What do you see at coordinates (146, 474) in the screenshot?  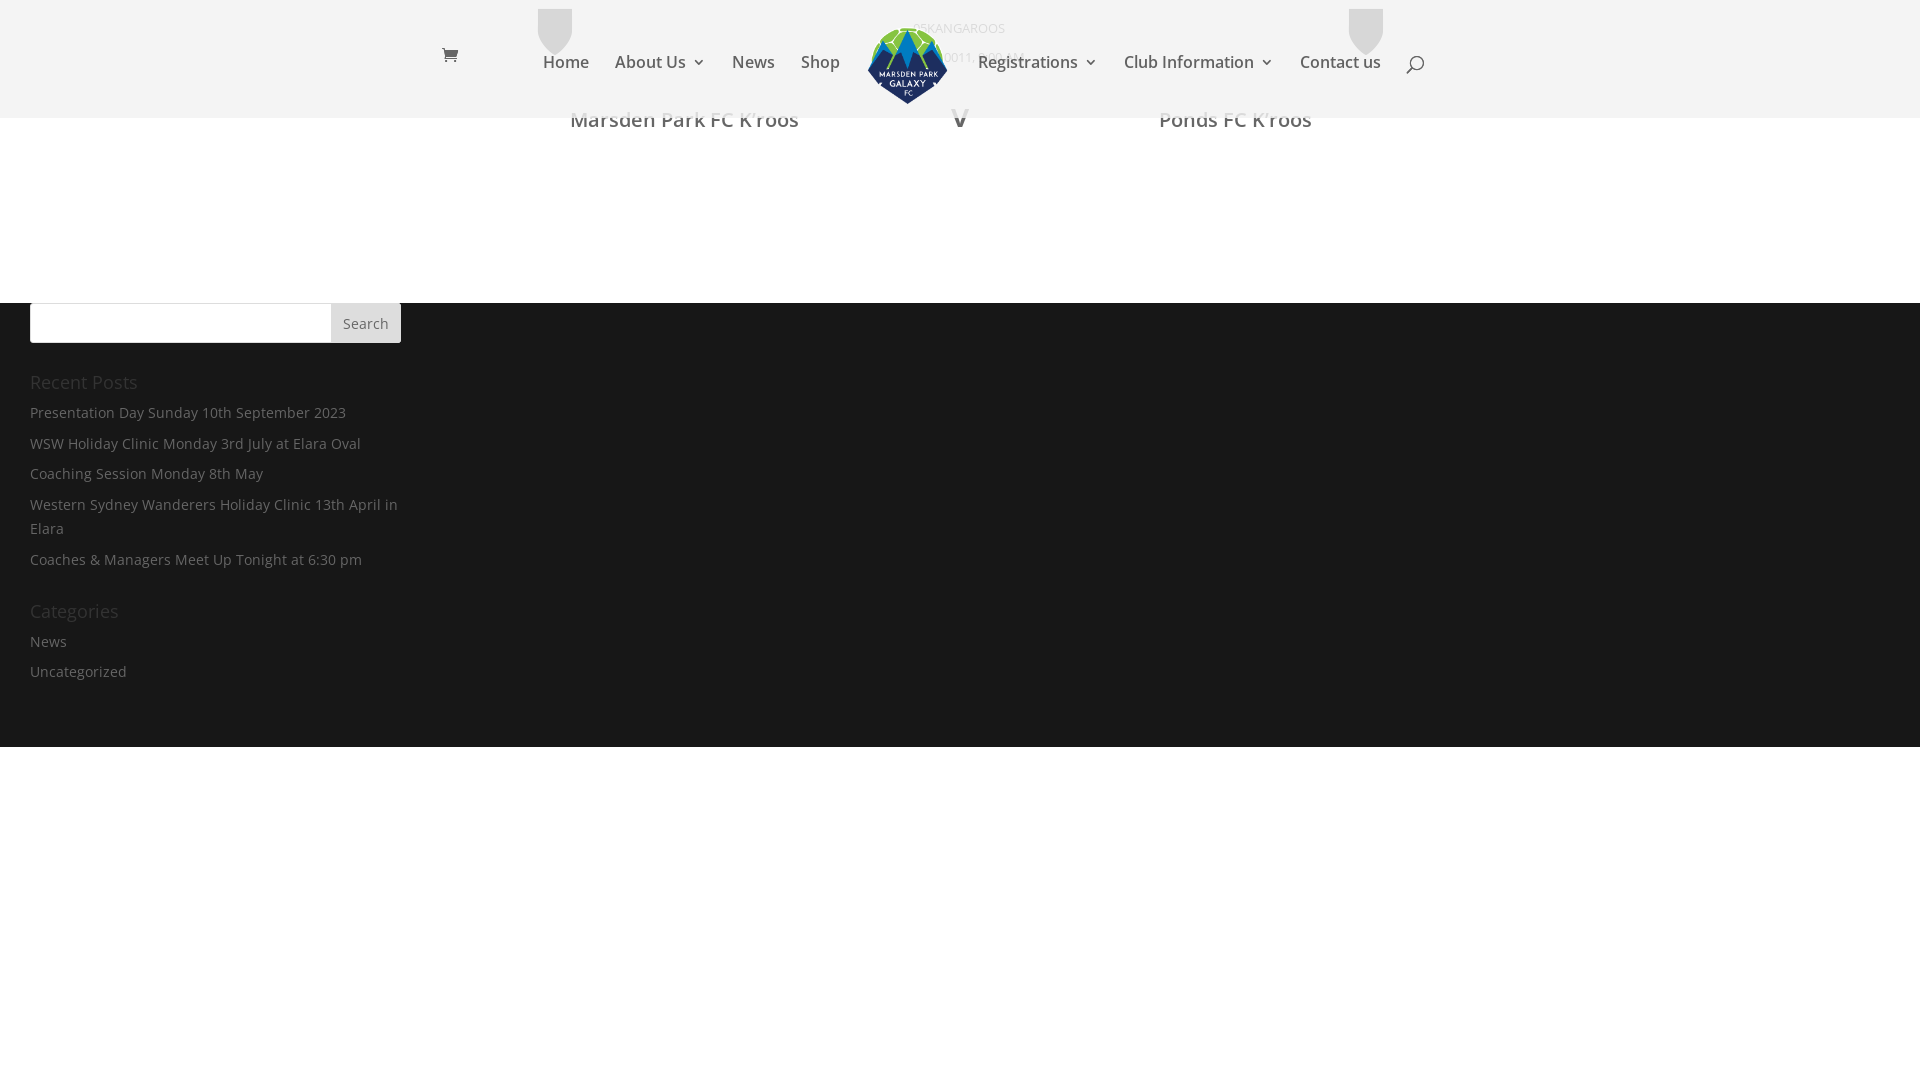 I see `Coaching Session Monday 8th May` at bounding box center [146, 474].